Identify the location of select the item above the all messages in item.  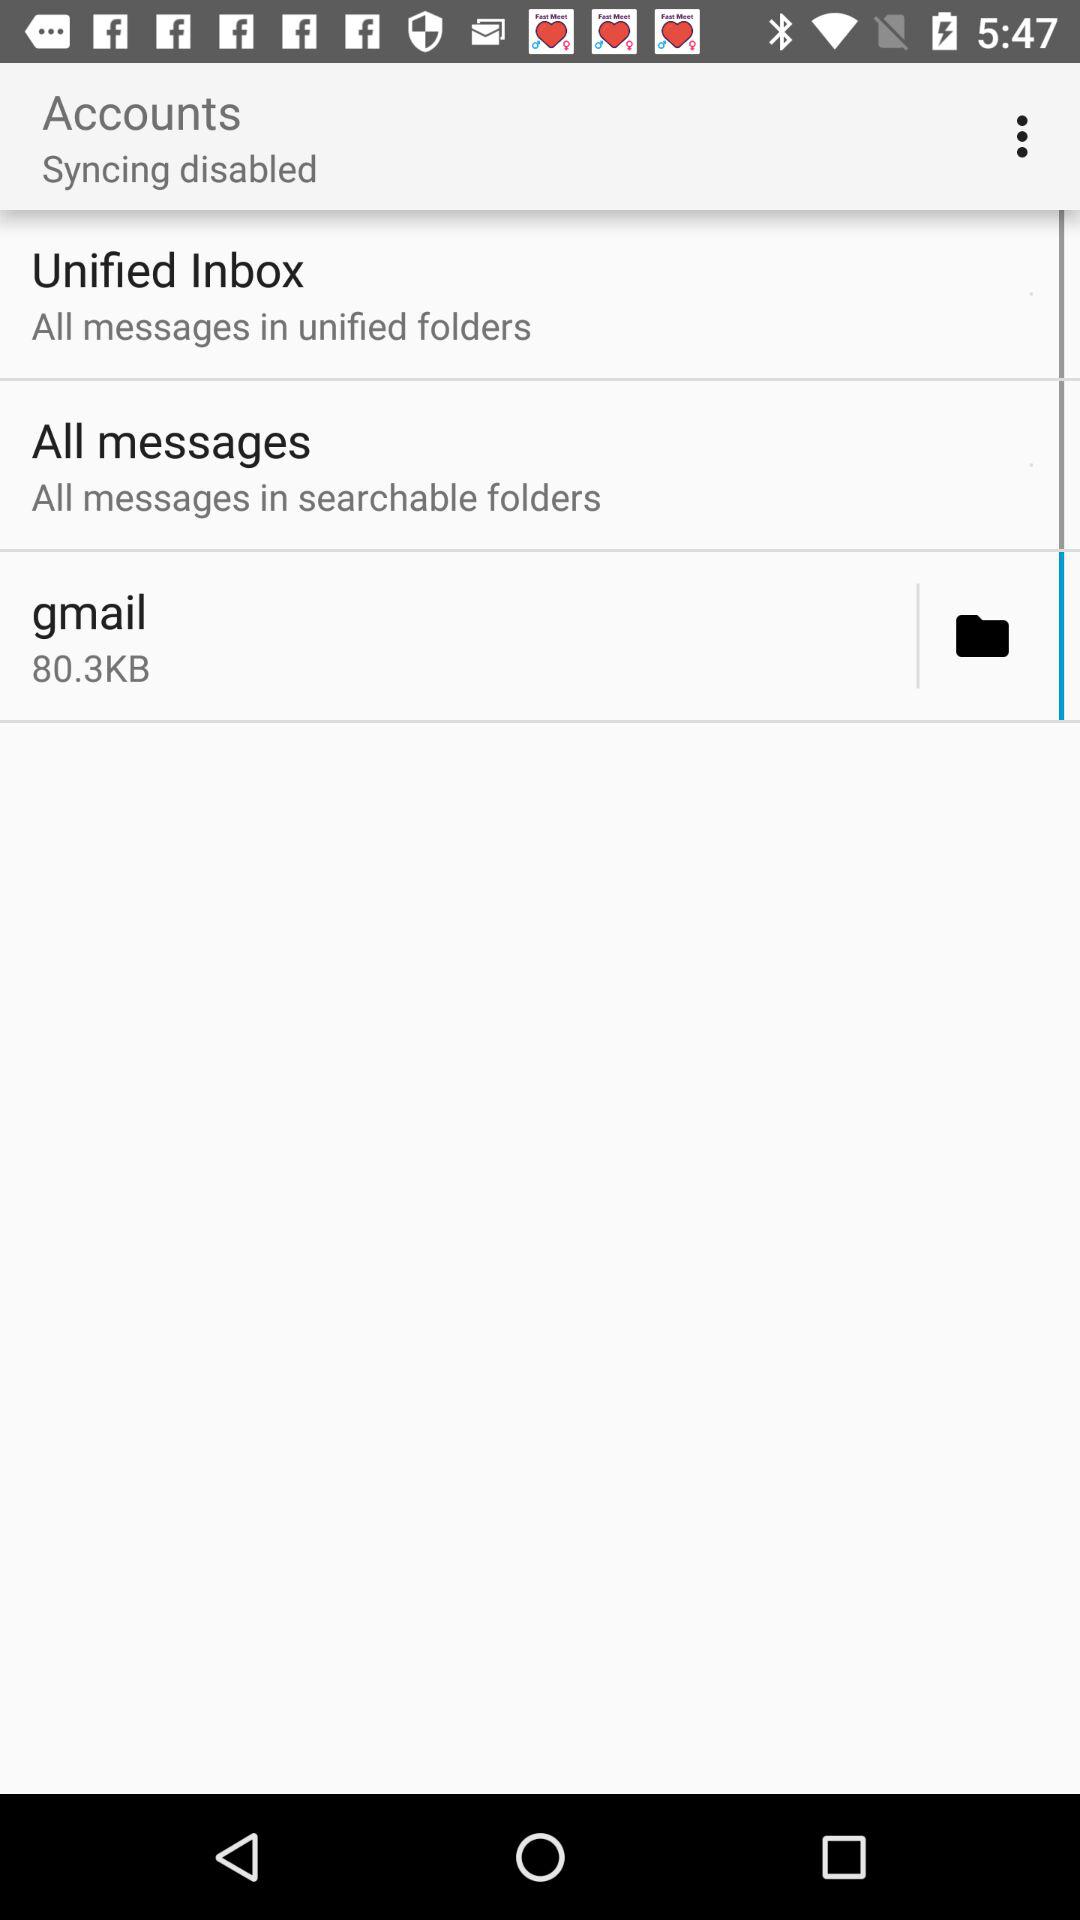
(1030, 464).